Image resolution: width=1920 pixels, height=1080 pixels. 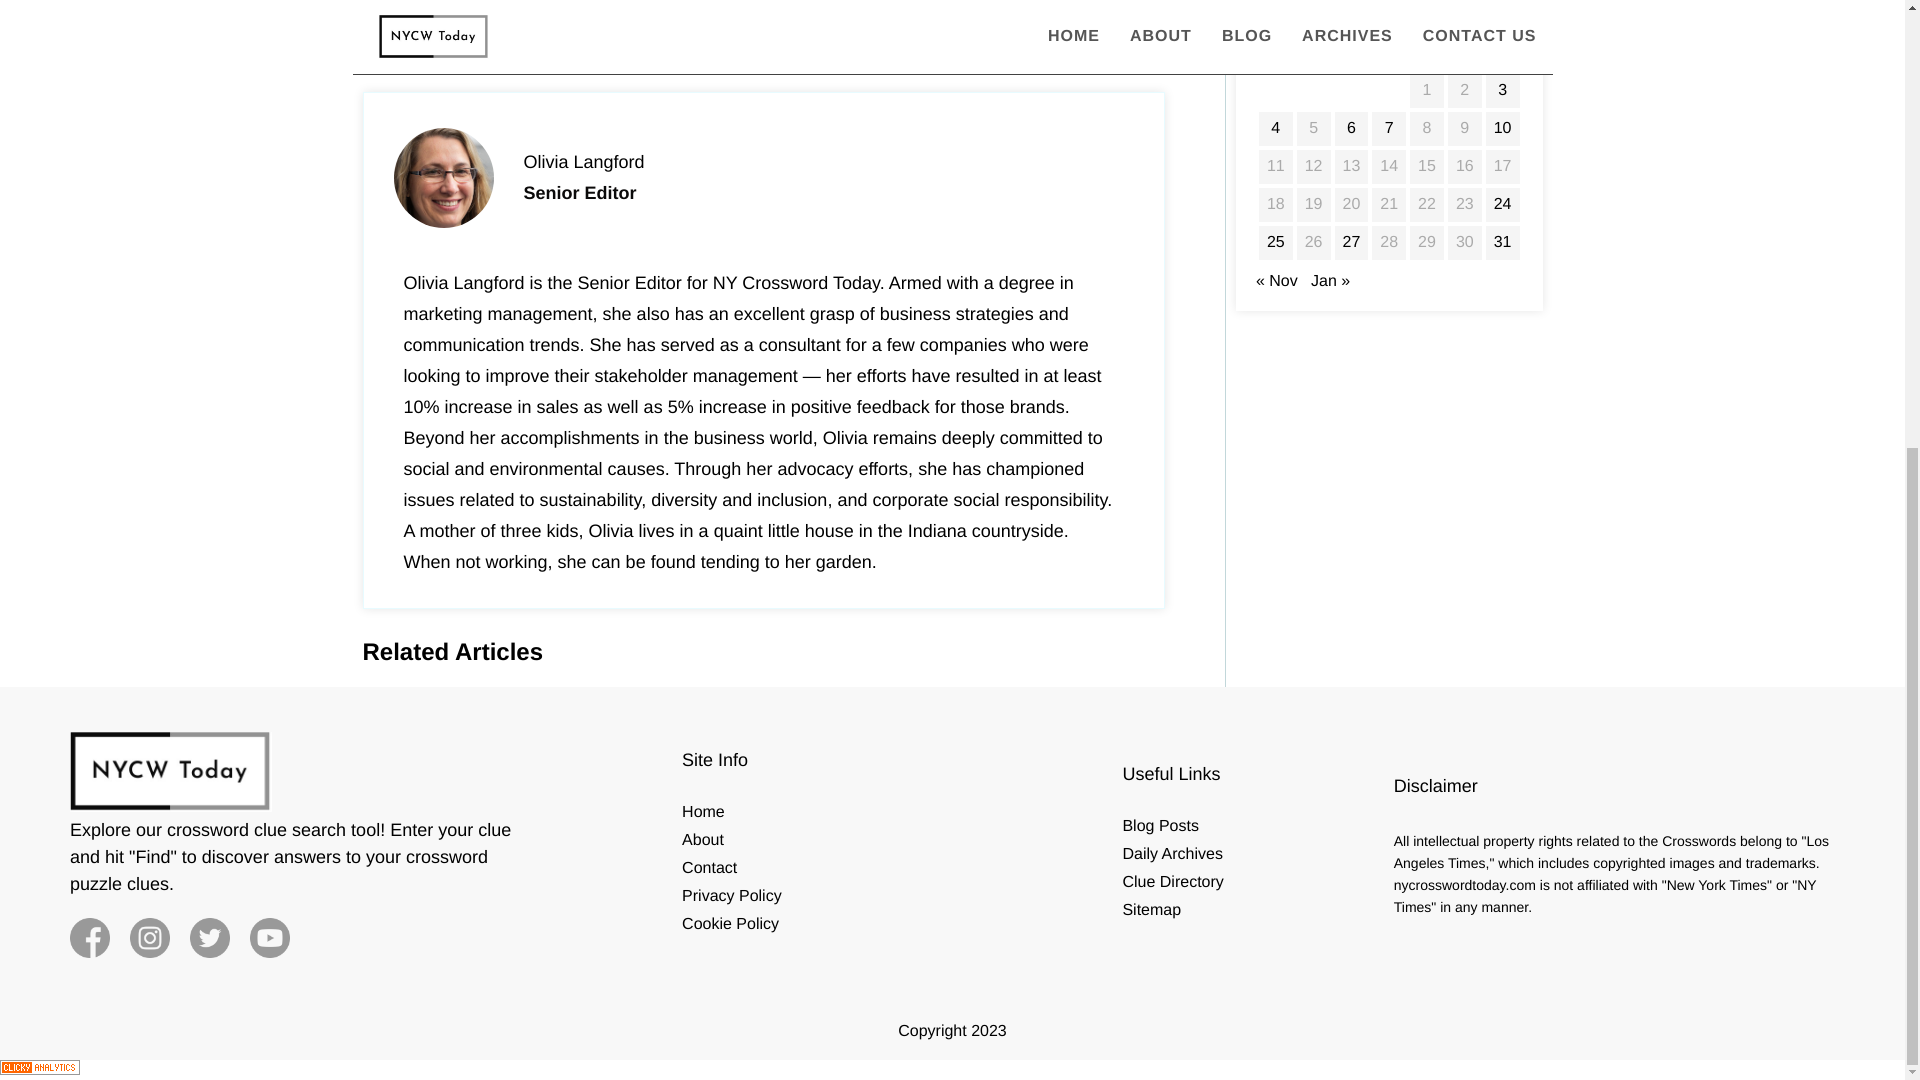 I want to click on Sunday, so click(x=1502, y=60).